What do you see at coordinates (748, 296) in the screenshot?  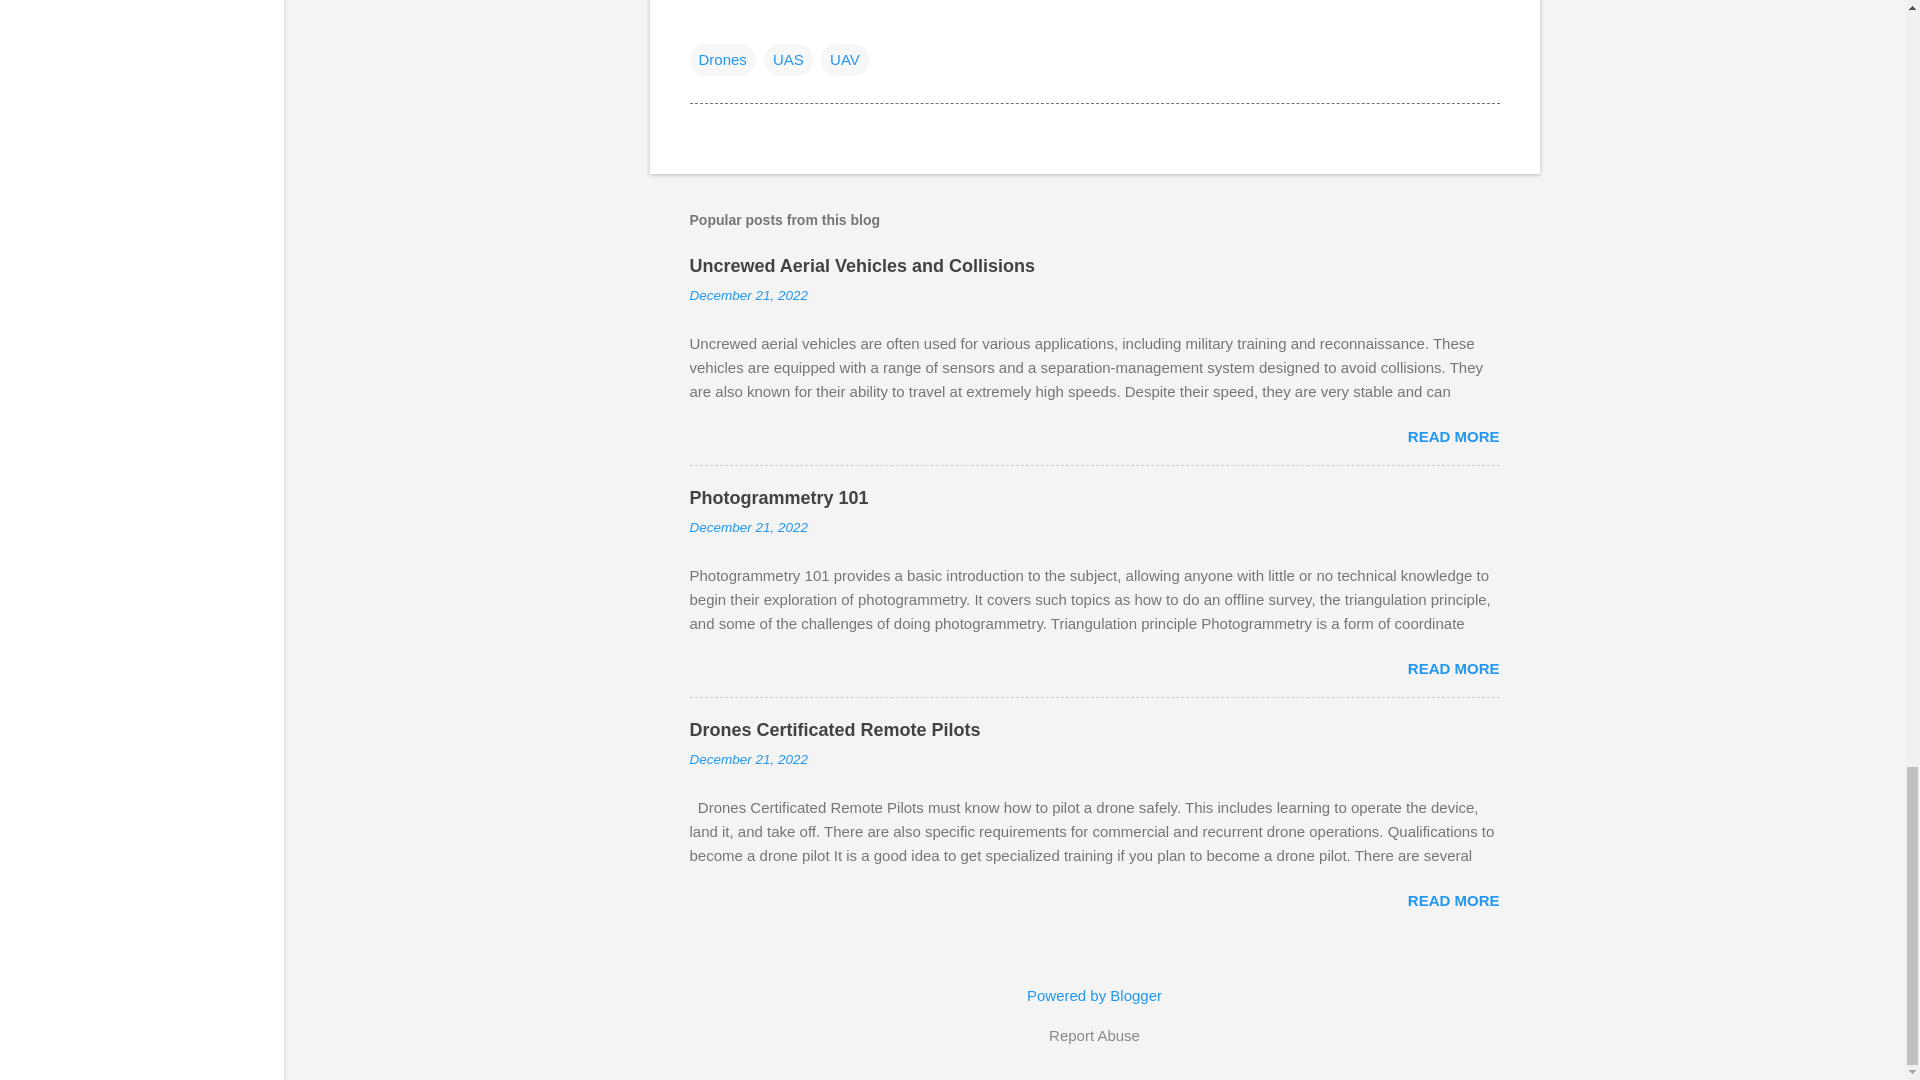 I see `December 21, 2022` at bounding box center [748, 296].